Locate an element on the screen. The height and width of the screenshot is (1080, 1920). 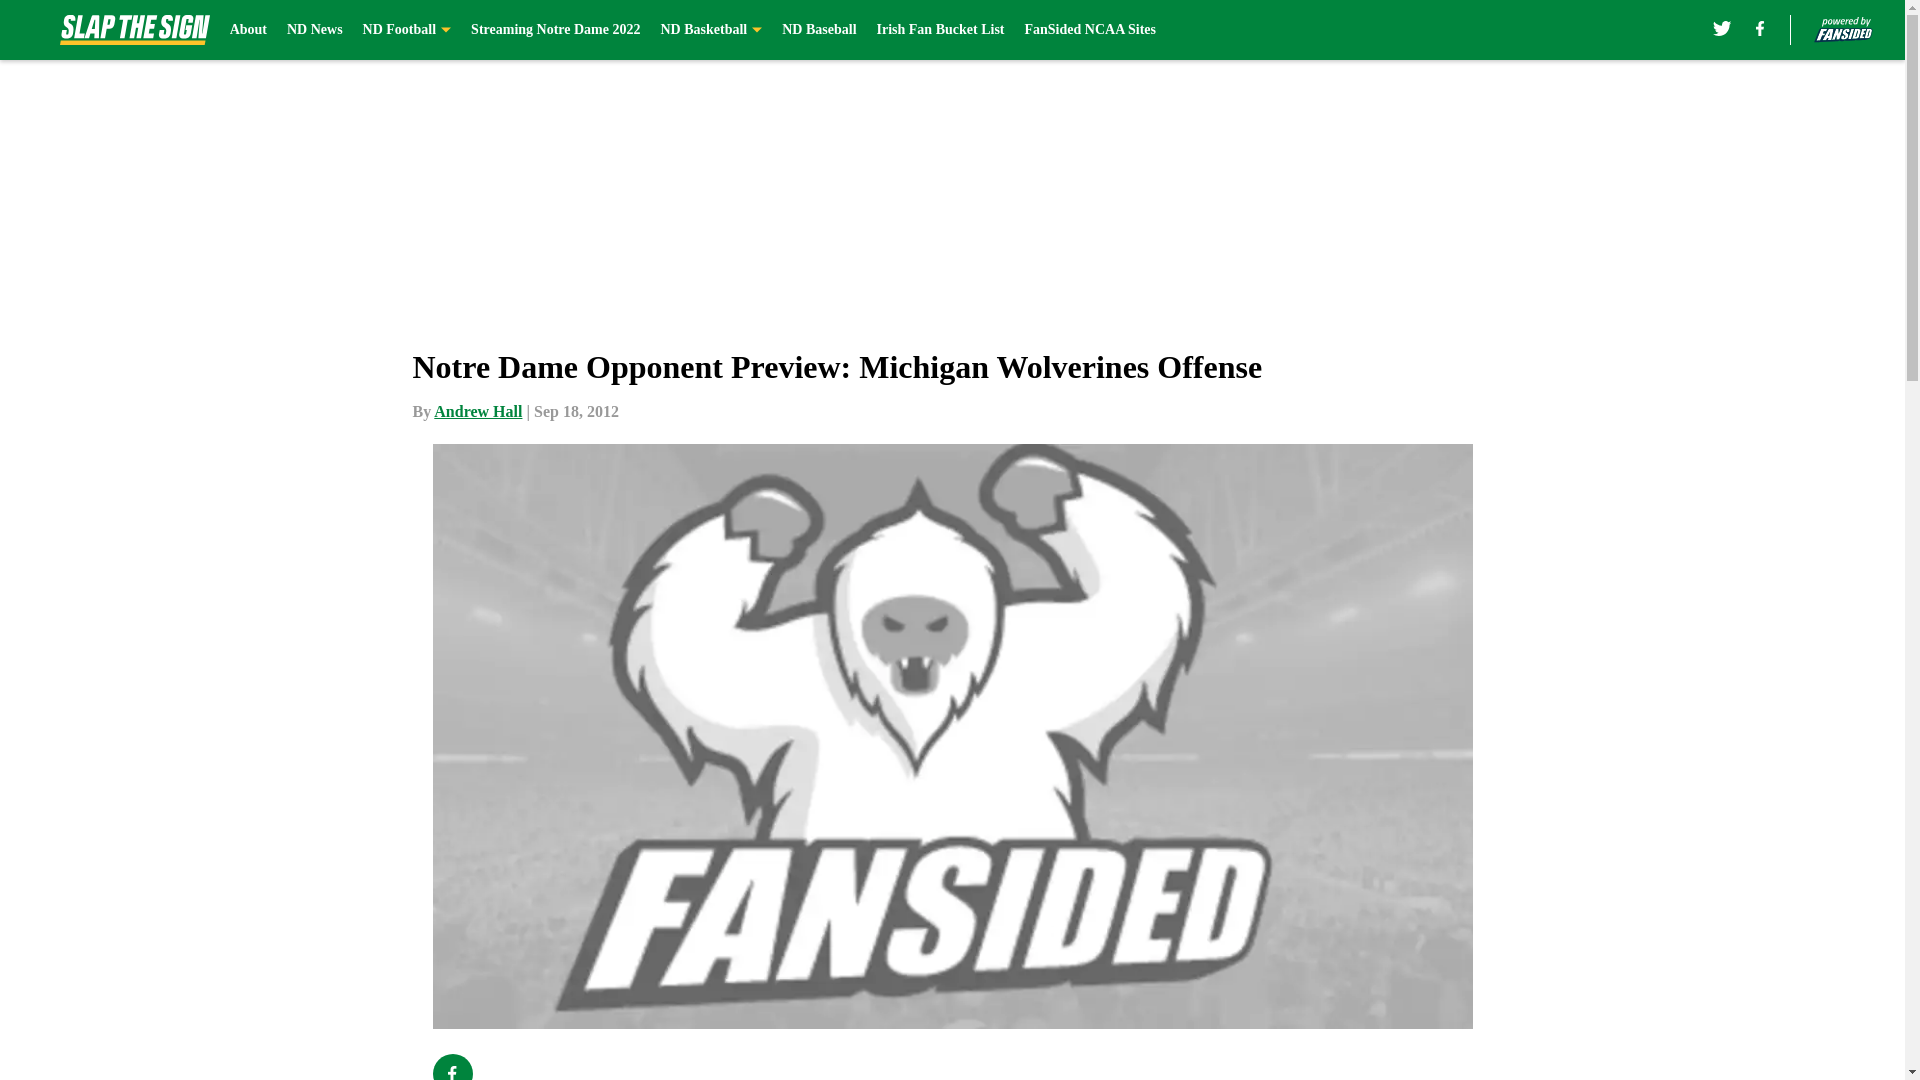
ND News is located at coordinates (314, 30).